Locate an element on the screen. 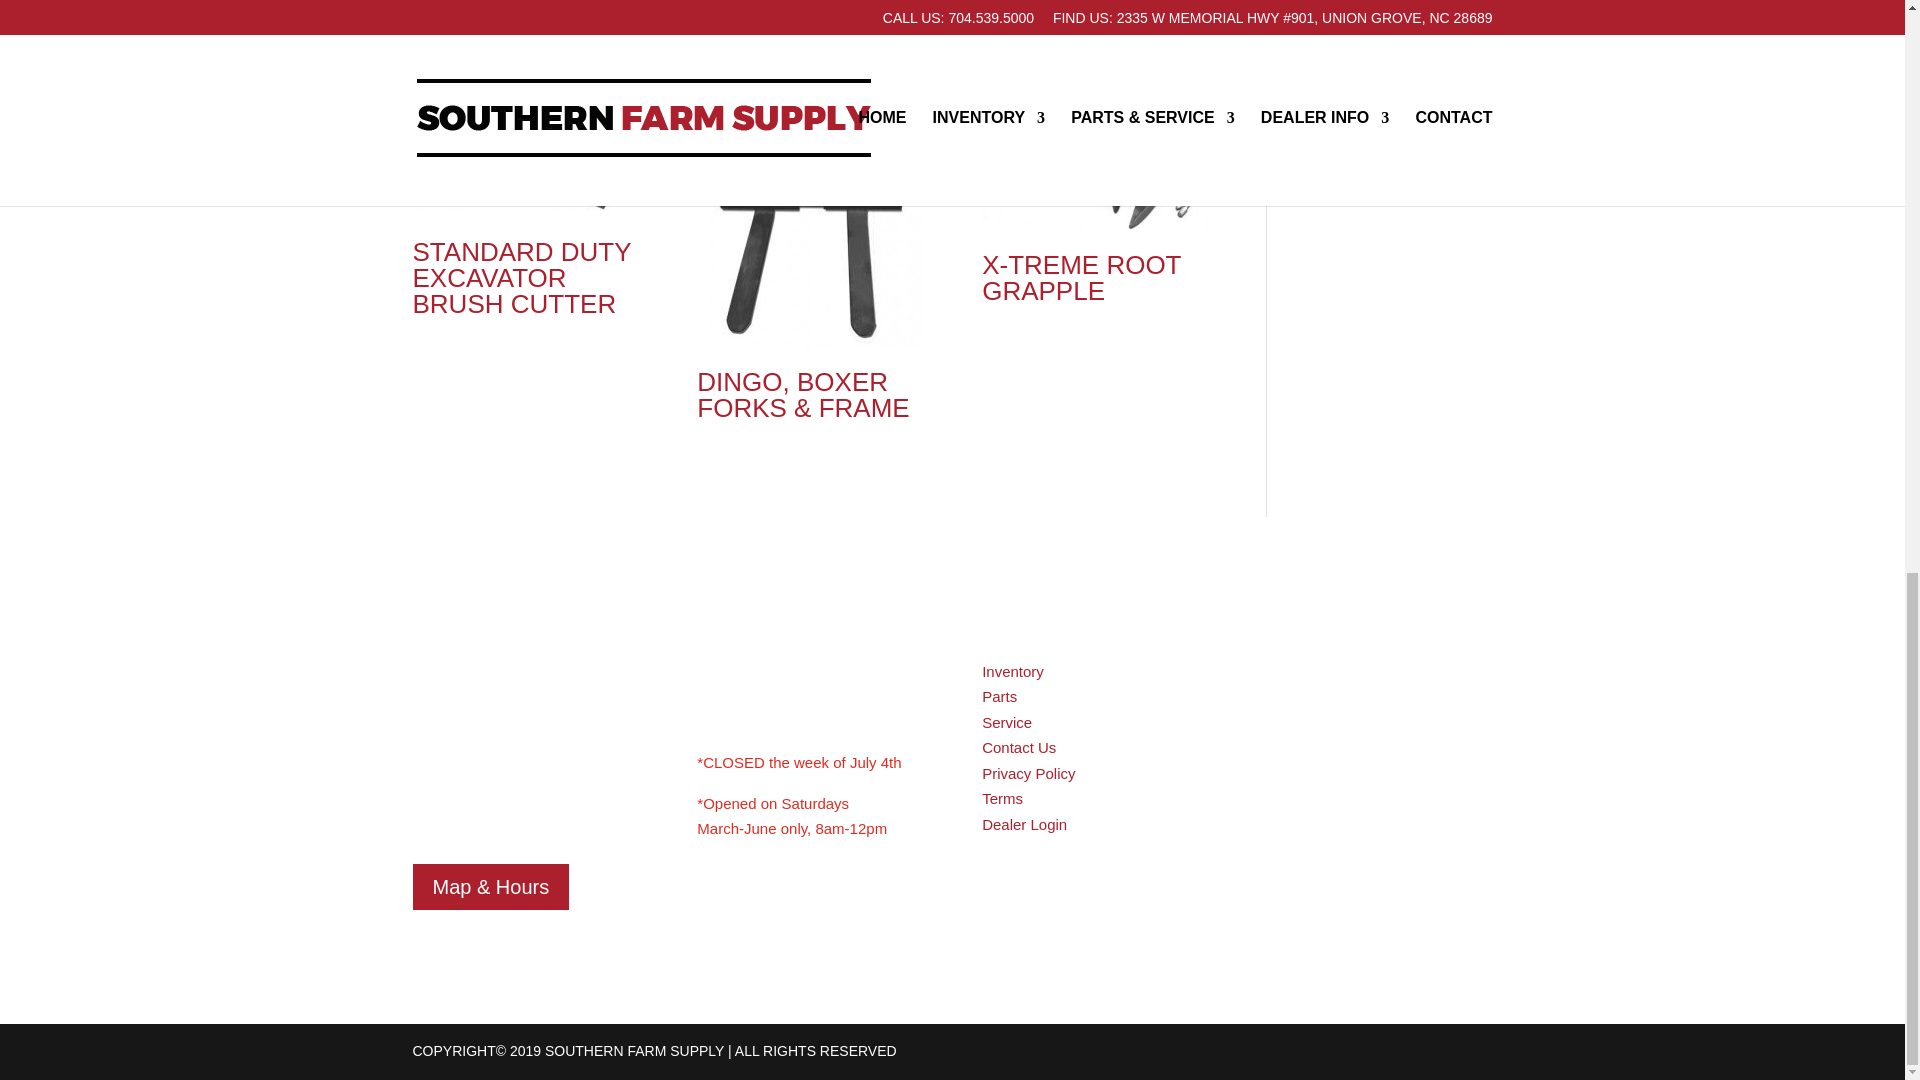  North Carolina is located at coordinates (515, 714).